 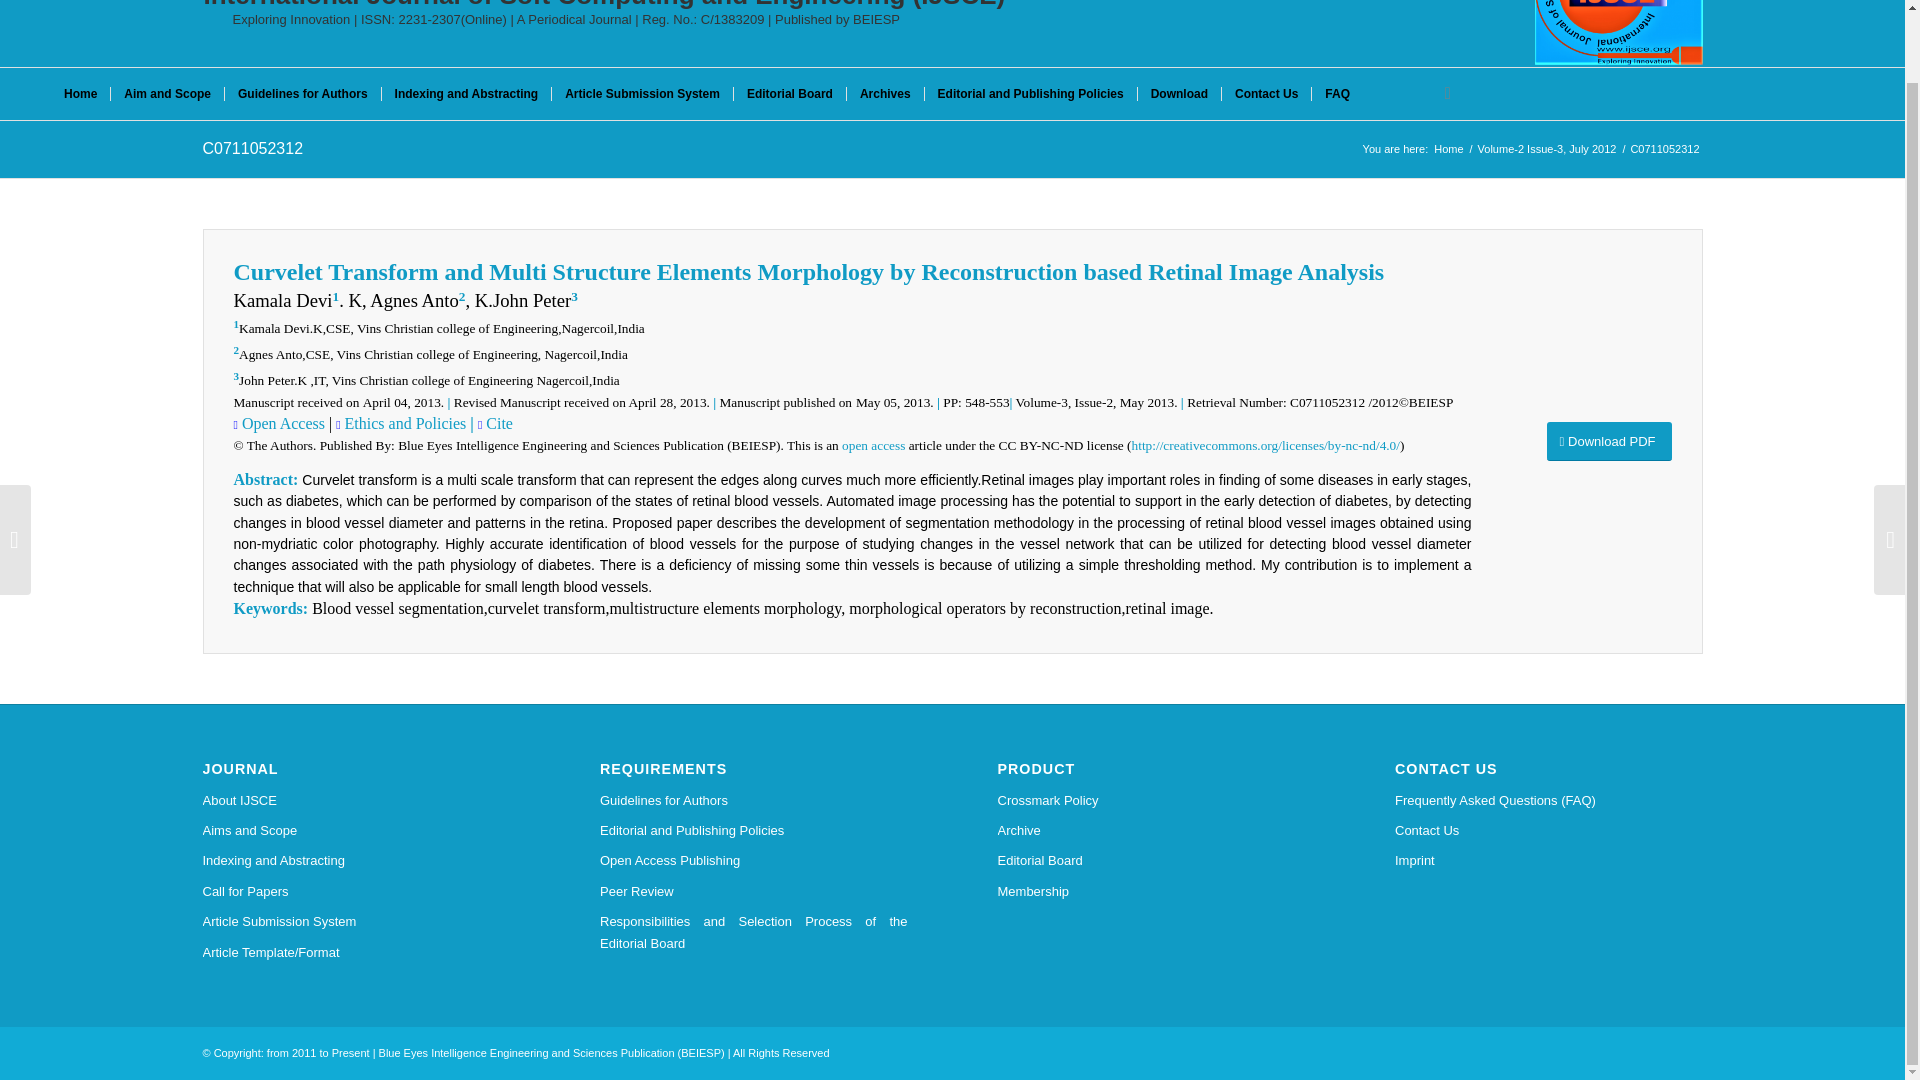 What do you see at coordinates (404, 423) in the screenshot?
I see `Ethics and Policies` at bounding box center [404, 423].